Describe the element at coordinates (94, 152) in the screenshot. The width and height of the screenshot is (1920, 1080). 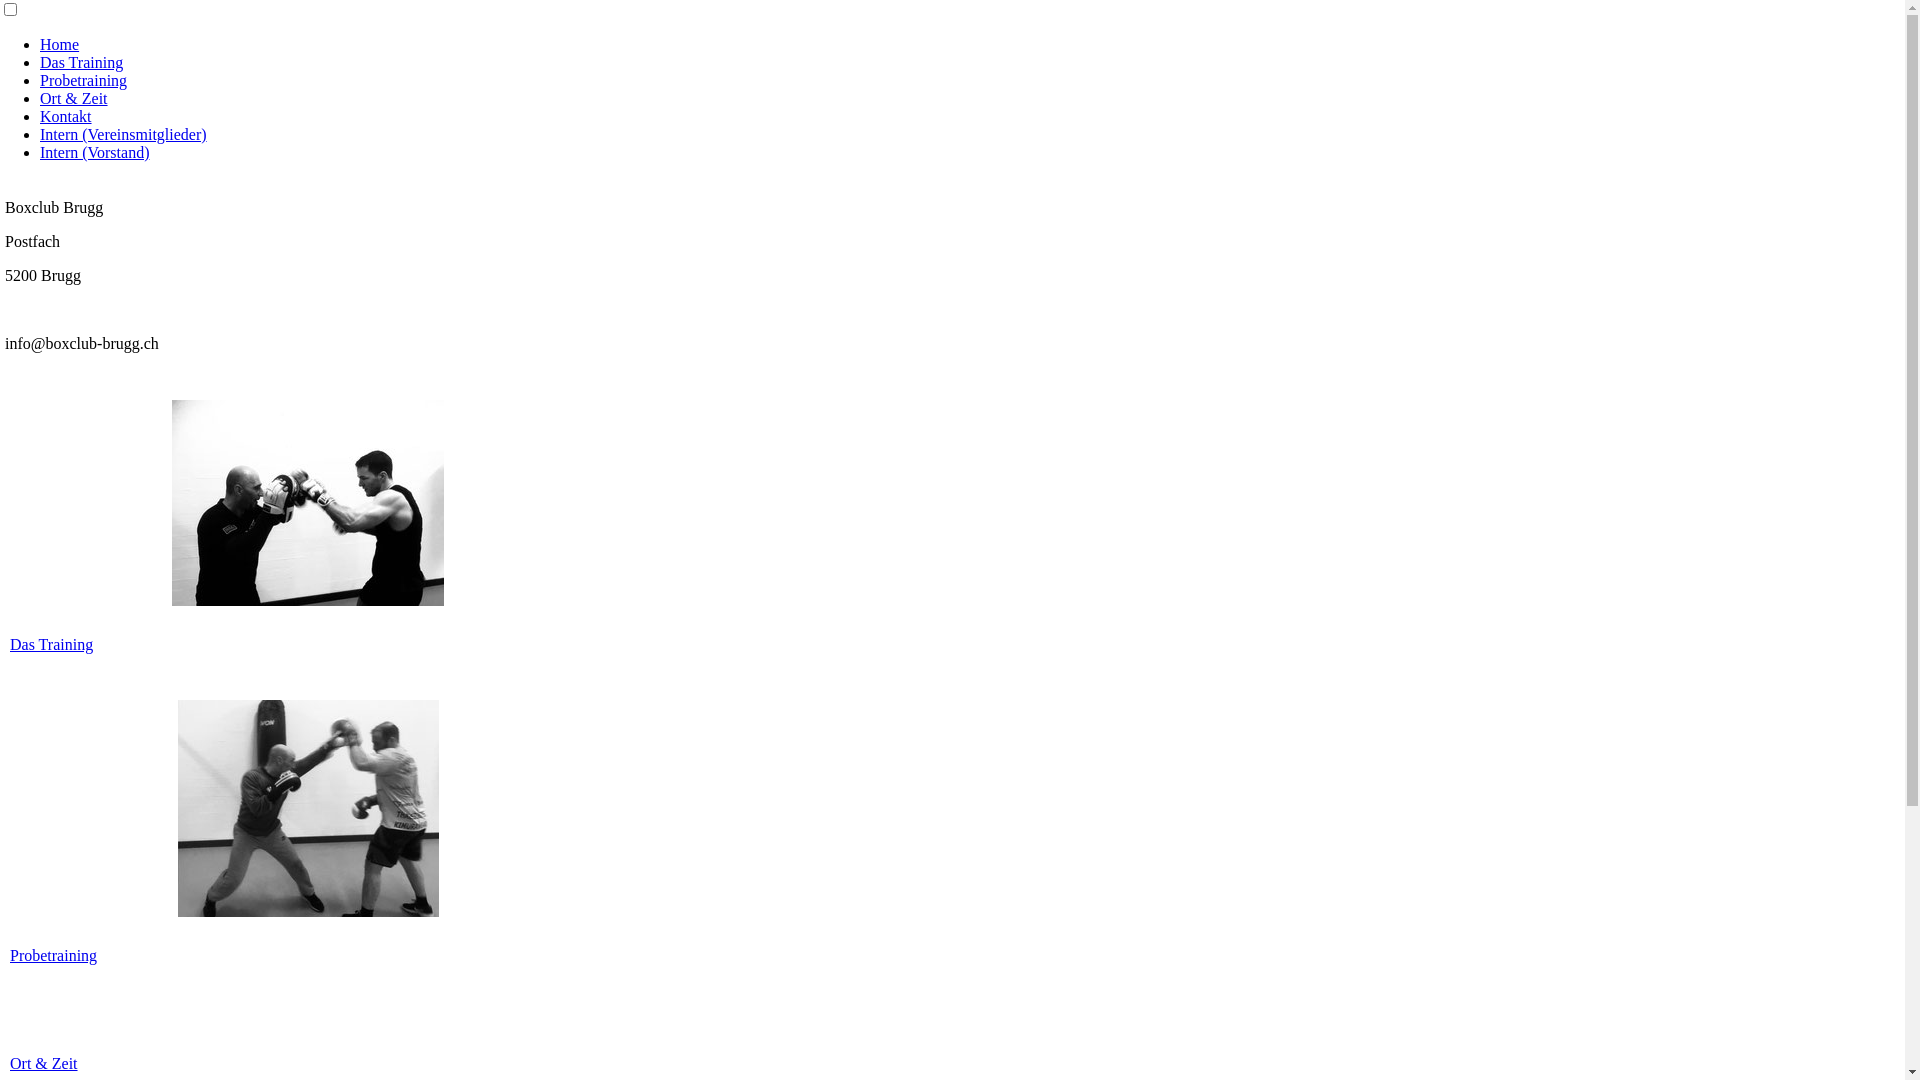
I see `Intern (Vorstand)` at that location.